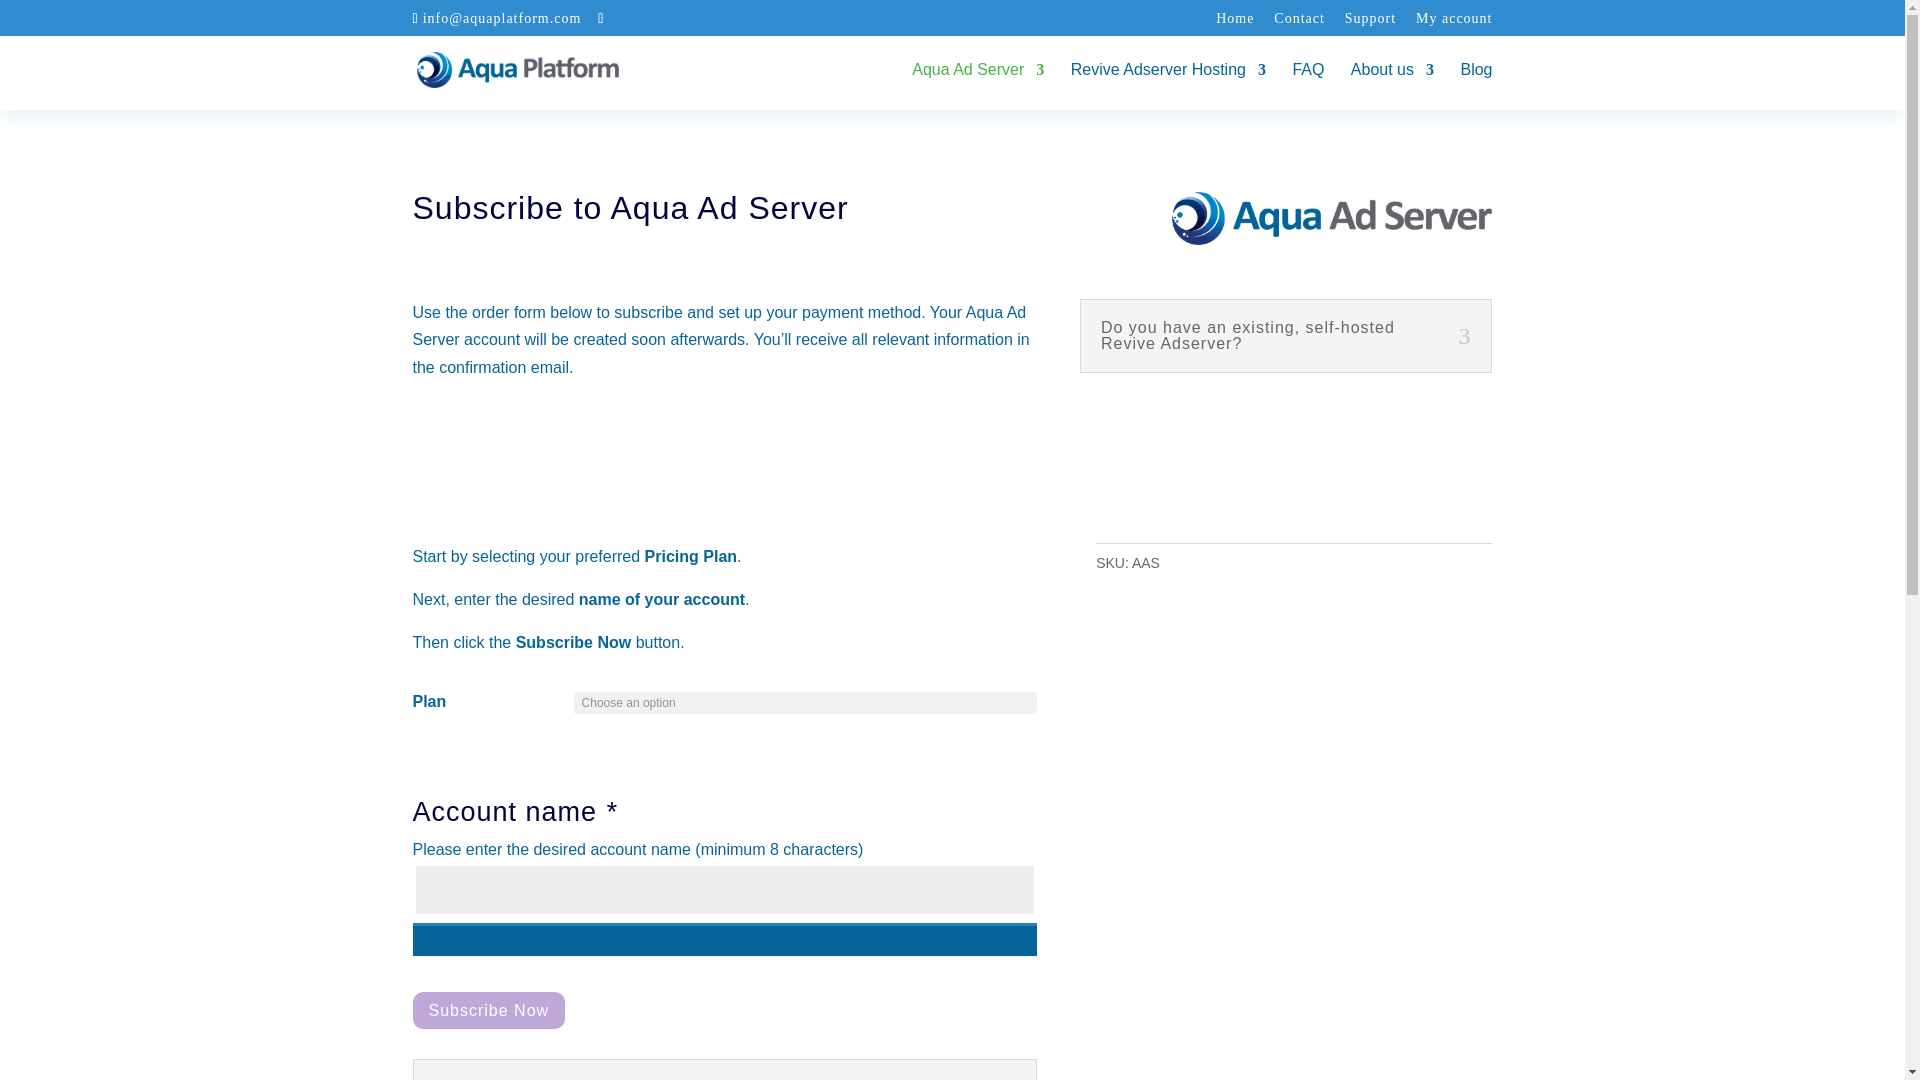  I want to click on About us, so click(1392, 86).